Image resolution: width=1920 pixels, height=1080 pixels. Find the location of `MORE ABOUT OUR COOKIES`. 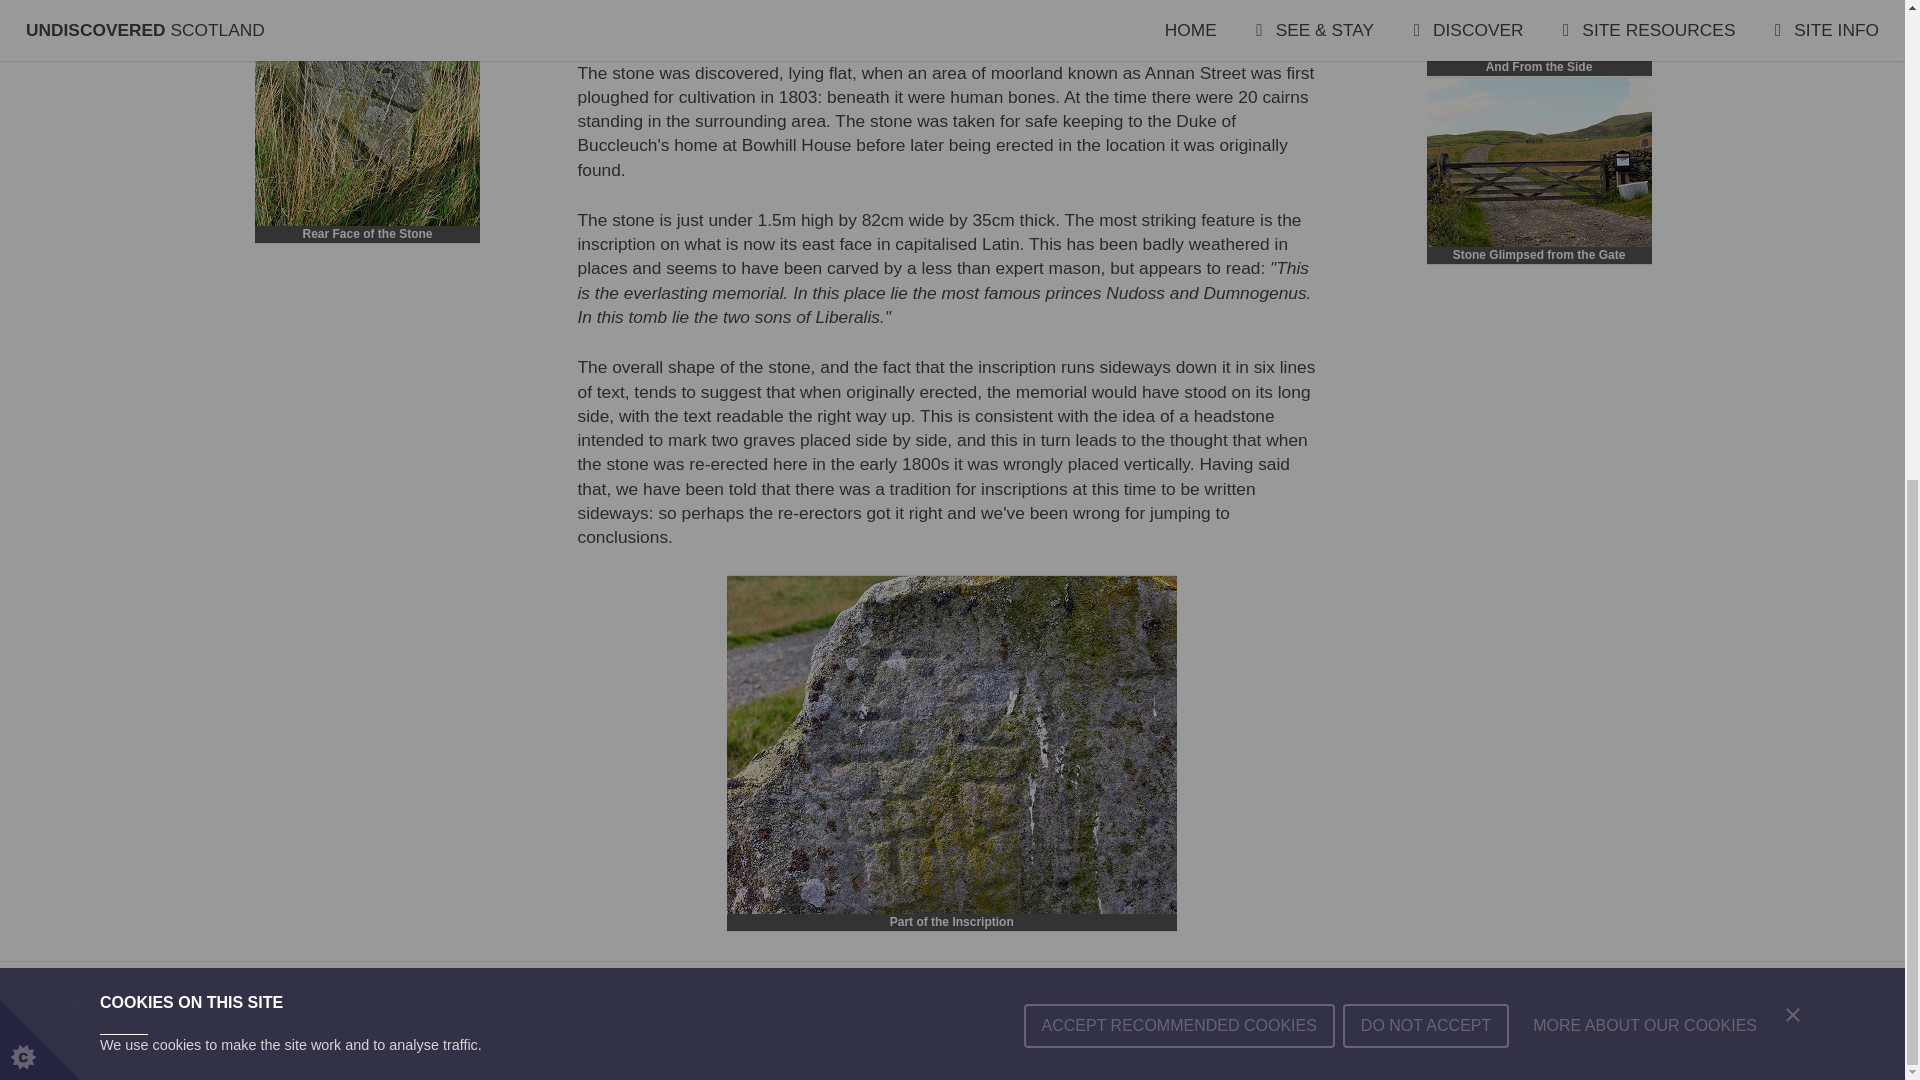

MORE ABOUT OUR COOKIES is located at coordinates (1644, 188).